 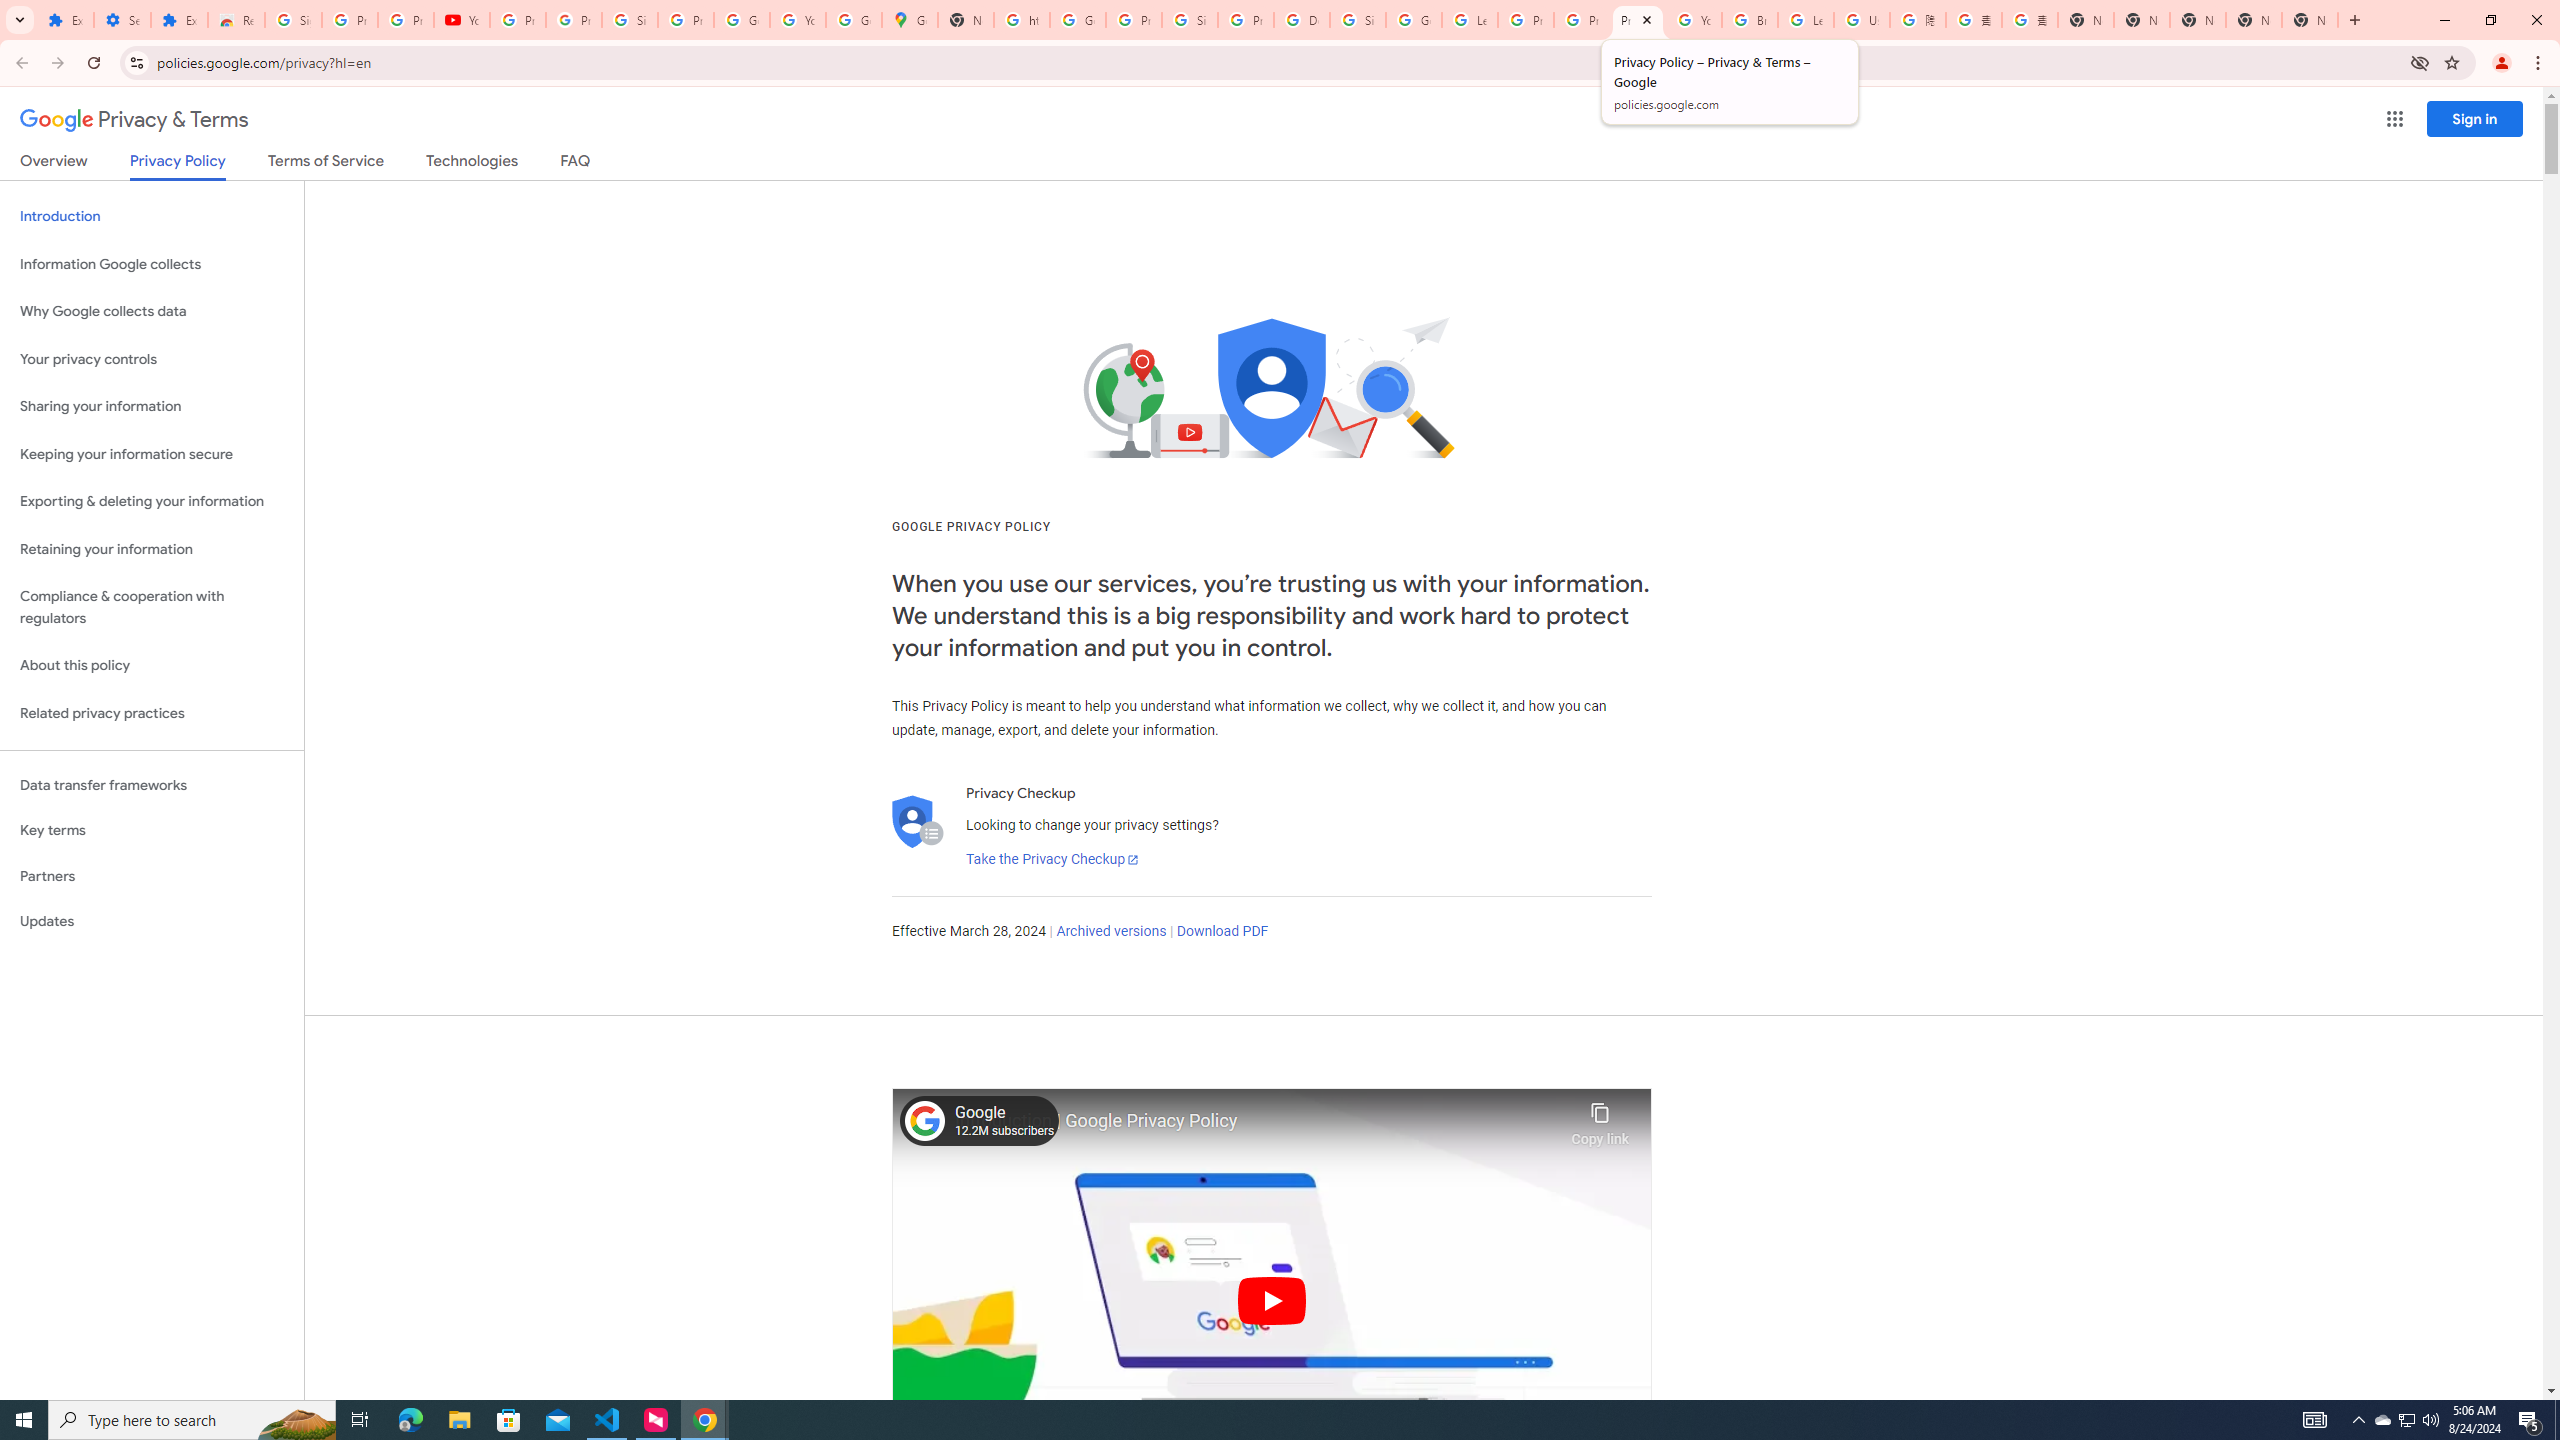 I want to click on Google apps, so click(x=2394, y=119).